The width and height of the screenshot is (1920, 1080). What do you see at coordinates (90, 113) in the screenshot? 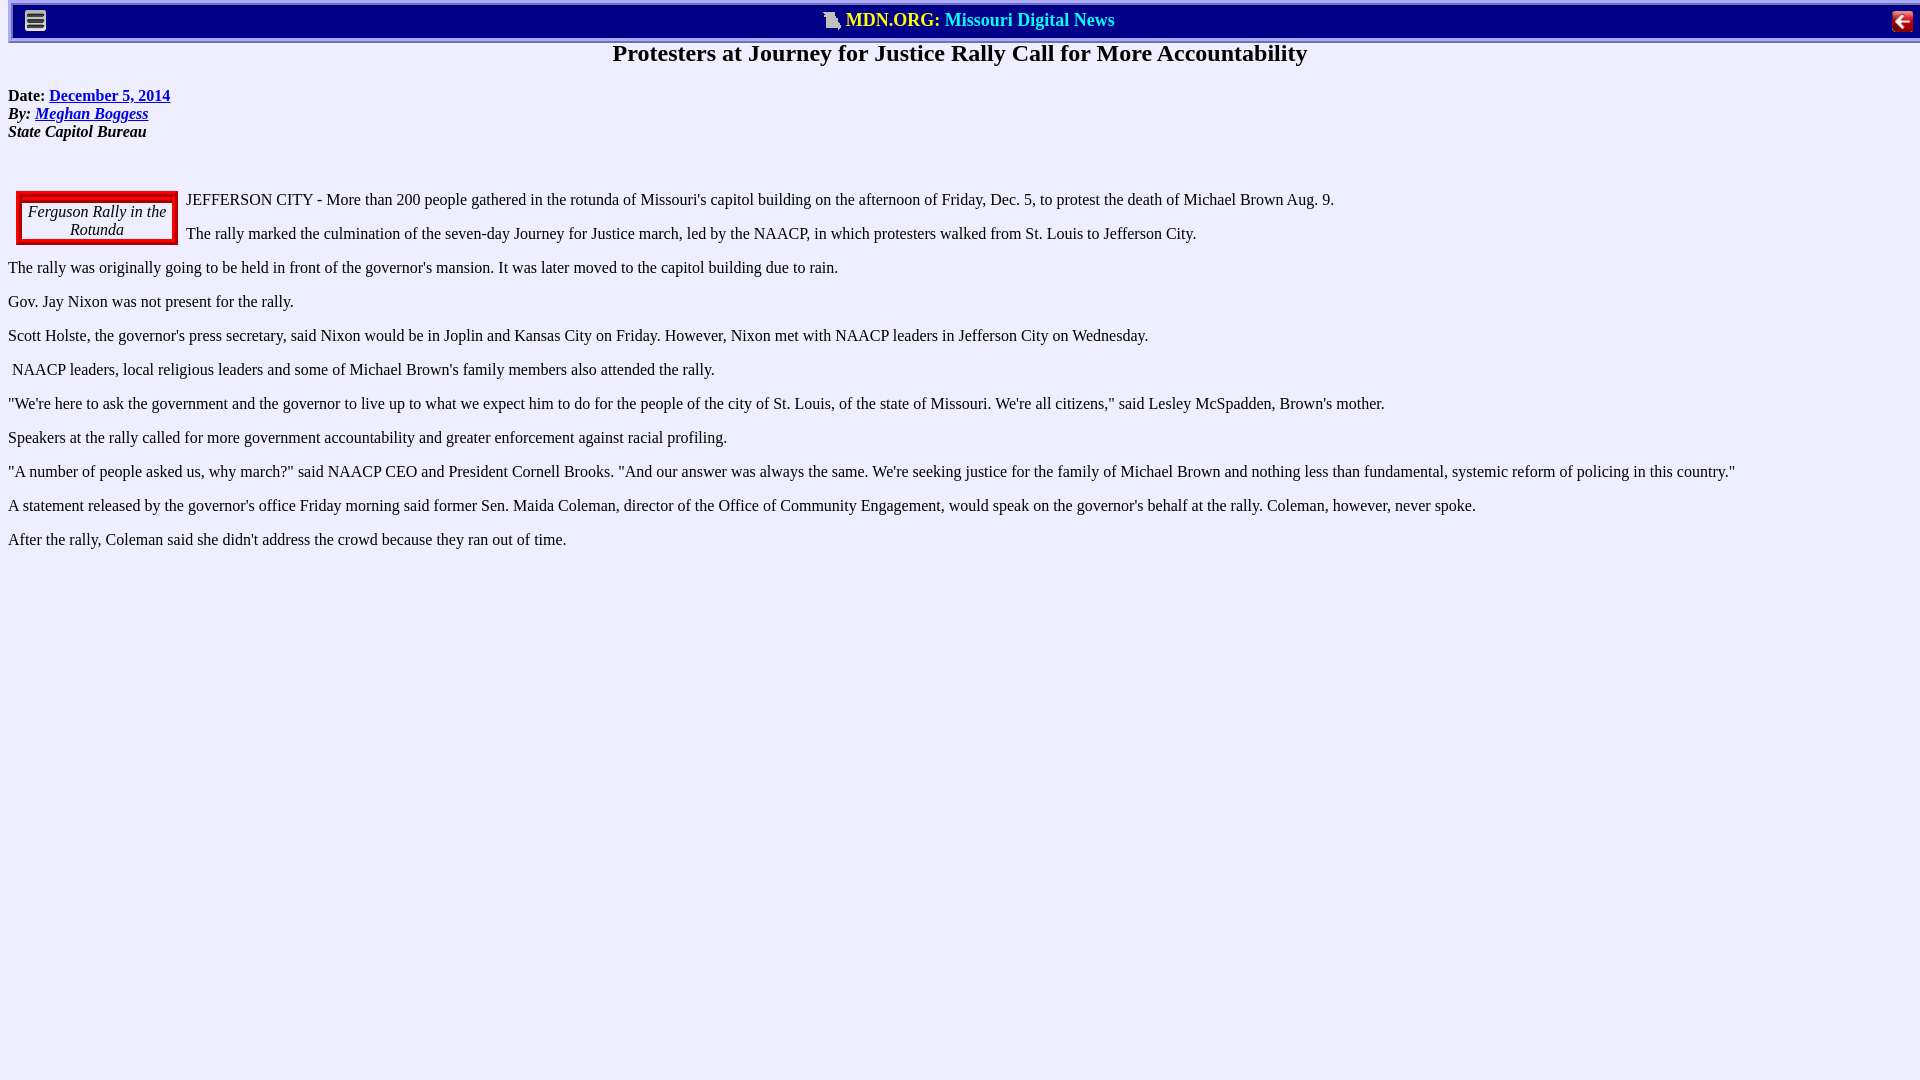
I see `Meghan Boggess` at bounding box center [90, 113].